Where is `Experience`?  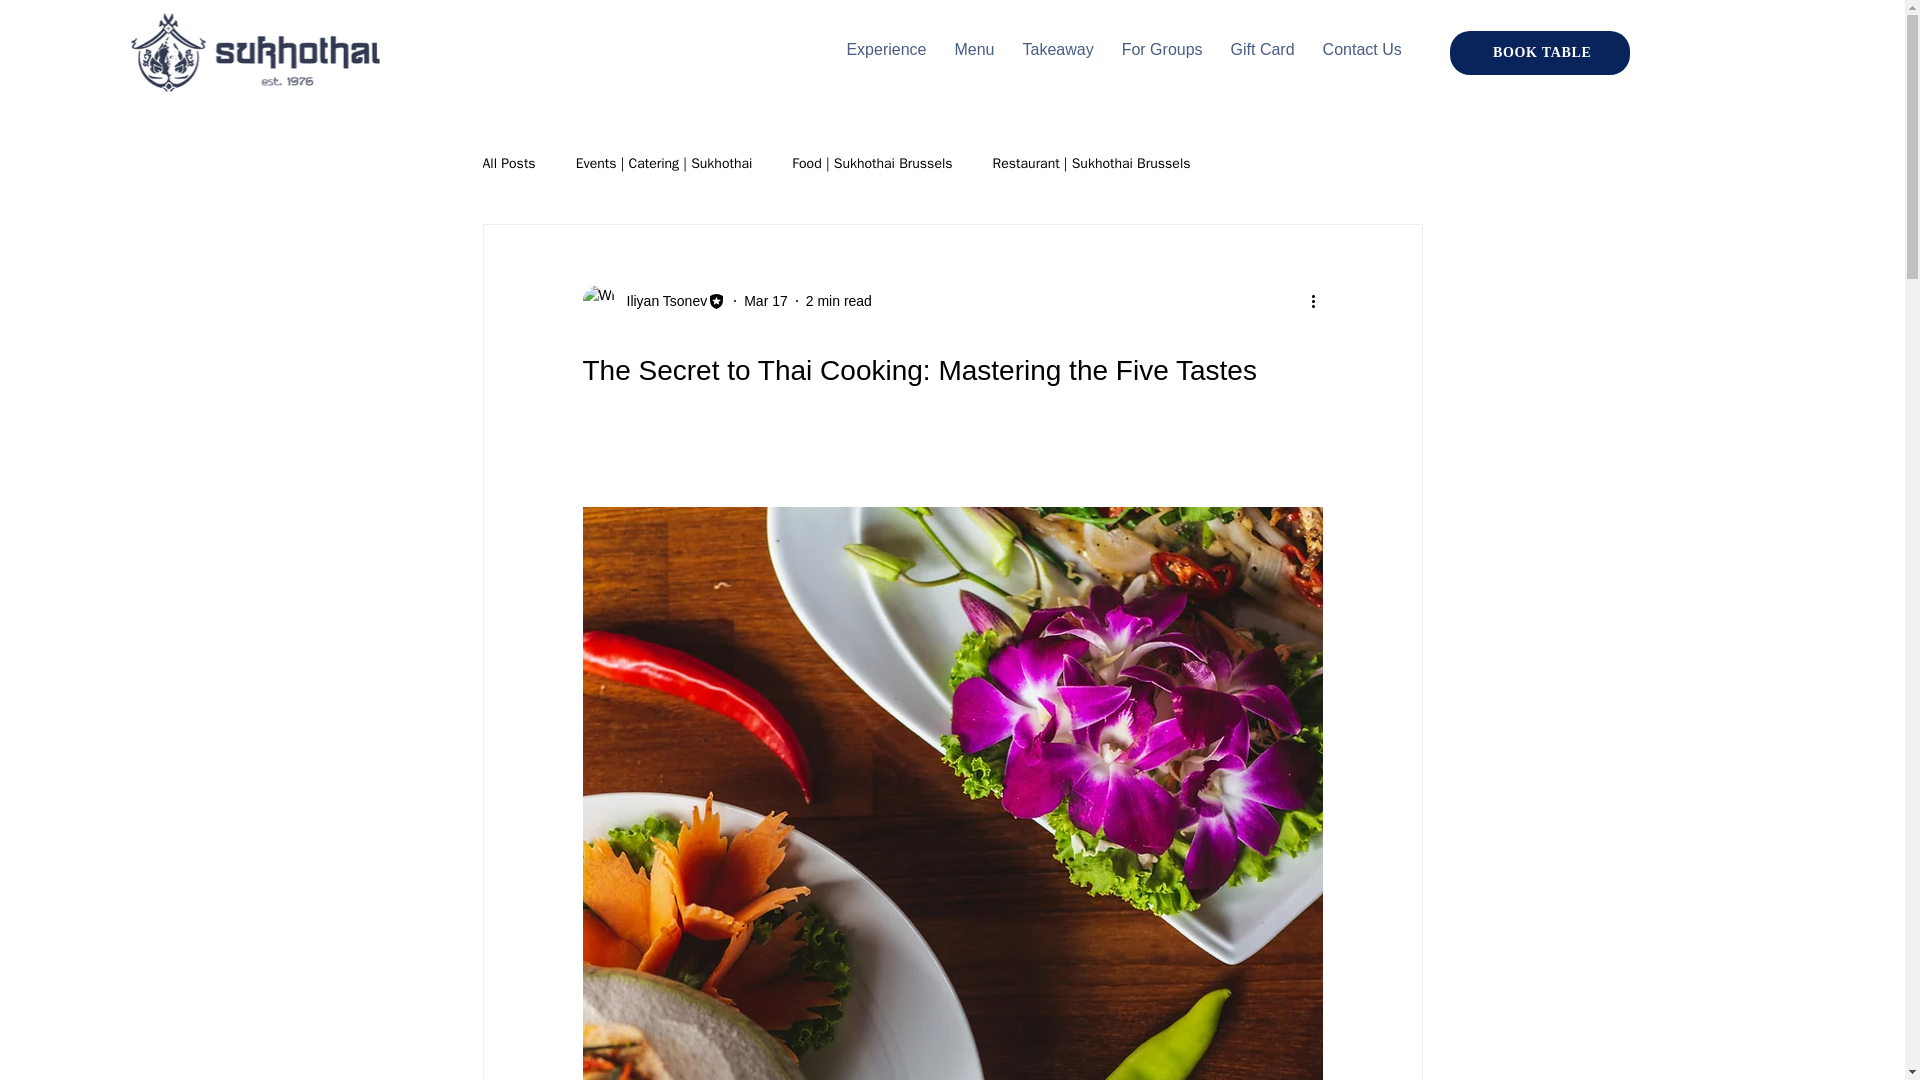
Experience is located at coordinates (886, 50).